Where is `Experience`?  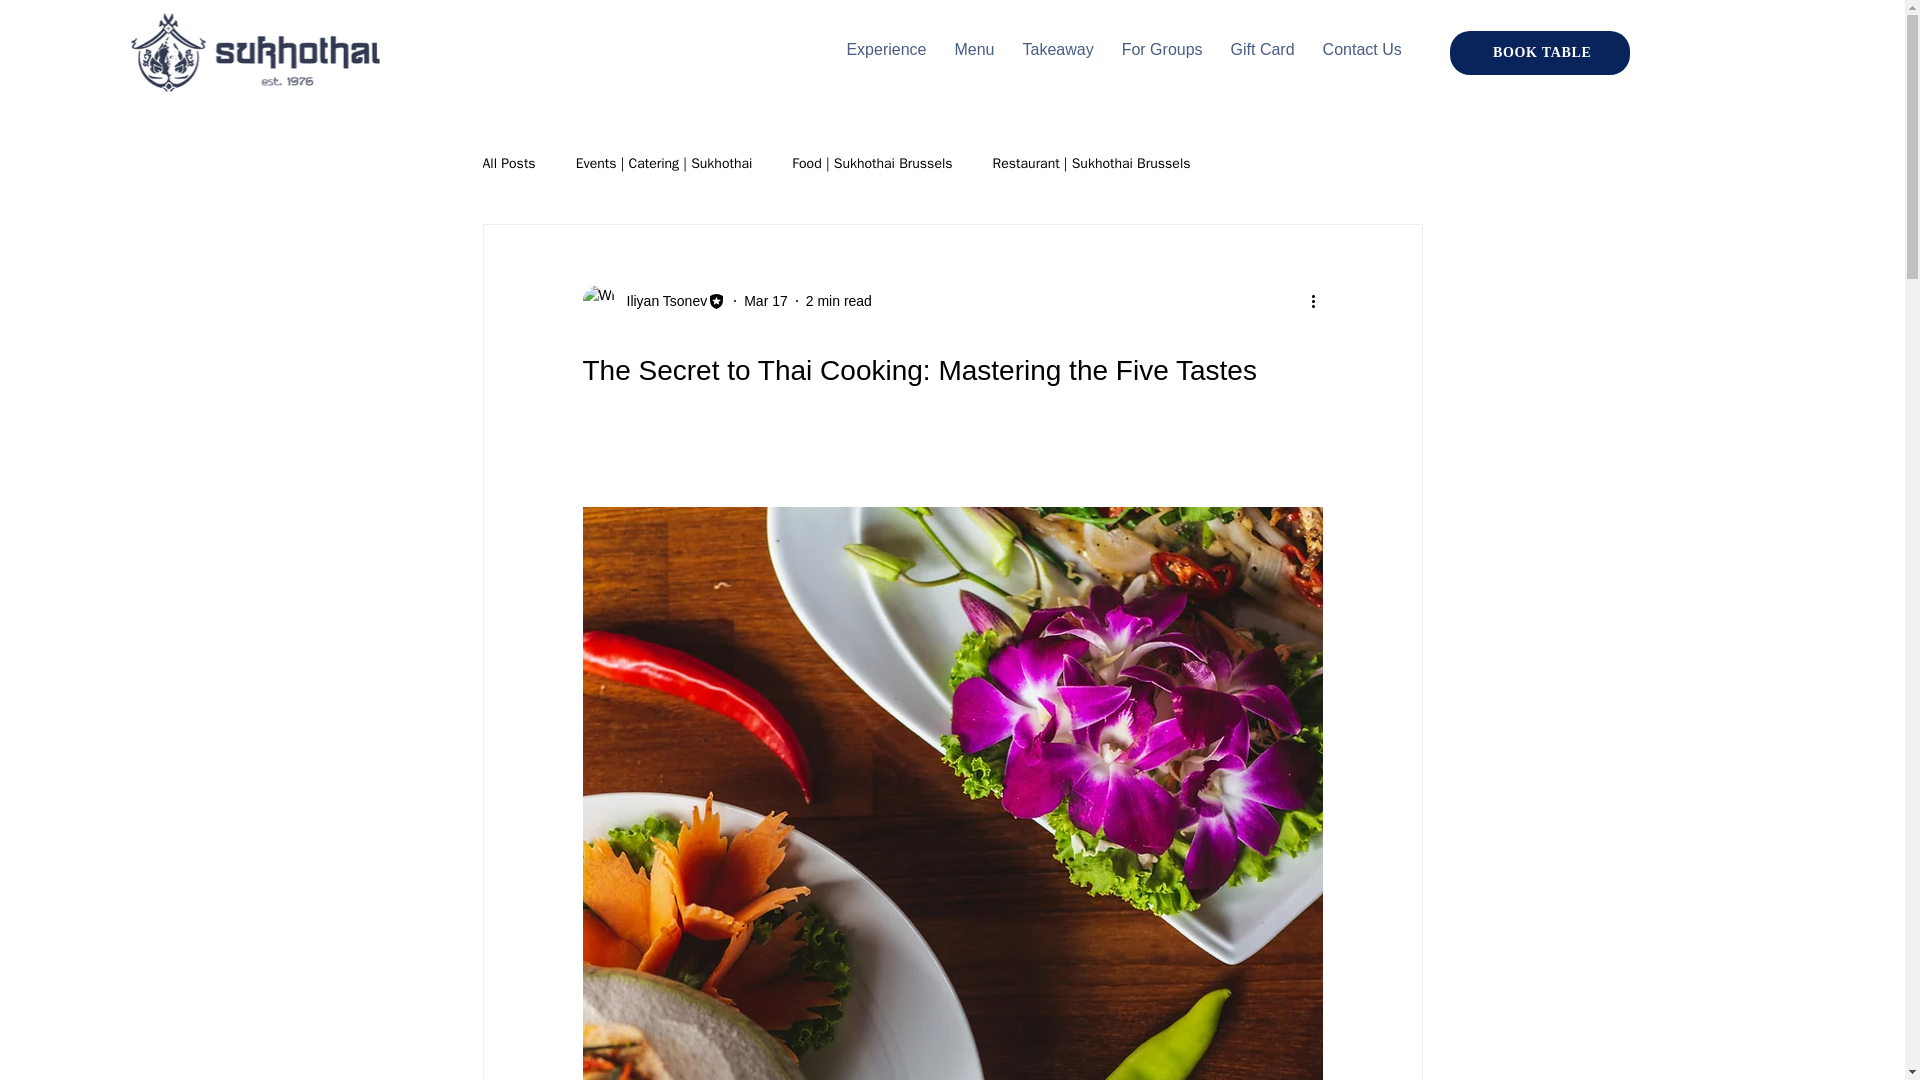
Experience is located at coordinates (886, 50).